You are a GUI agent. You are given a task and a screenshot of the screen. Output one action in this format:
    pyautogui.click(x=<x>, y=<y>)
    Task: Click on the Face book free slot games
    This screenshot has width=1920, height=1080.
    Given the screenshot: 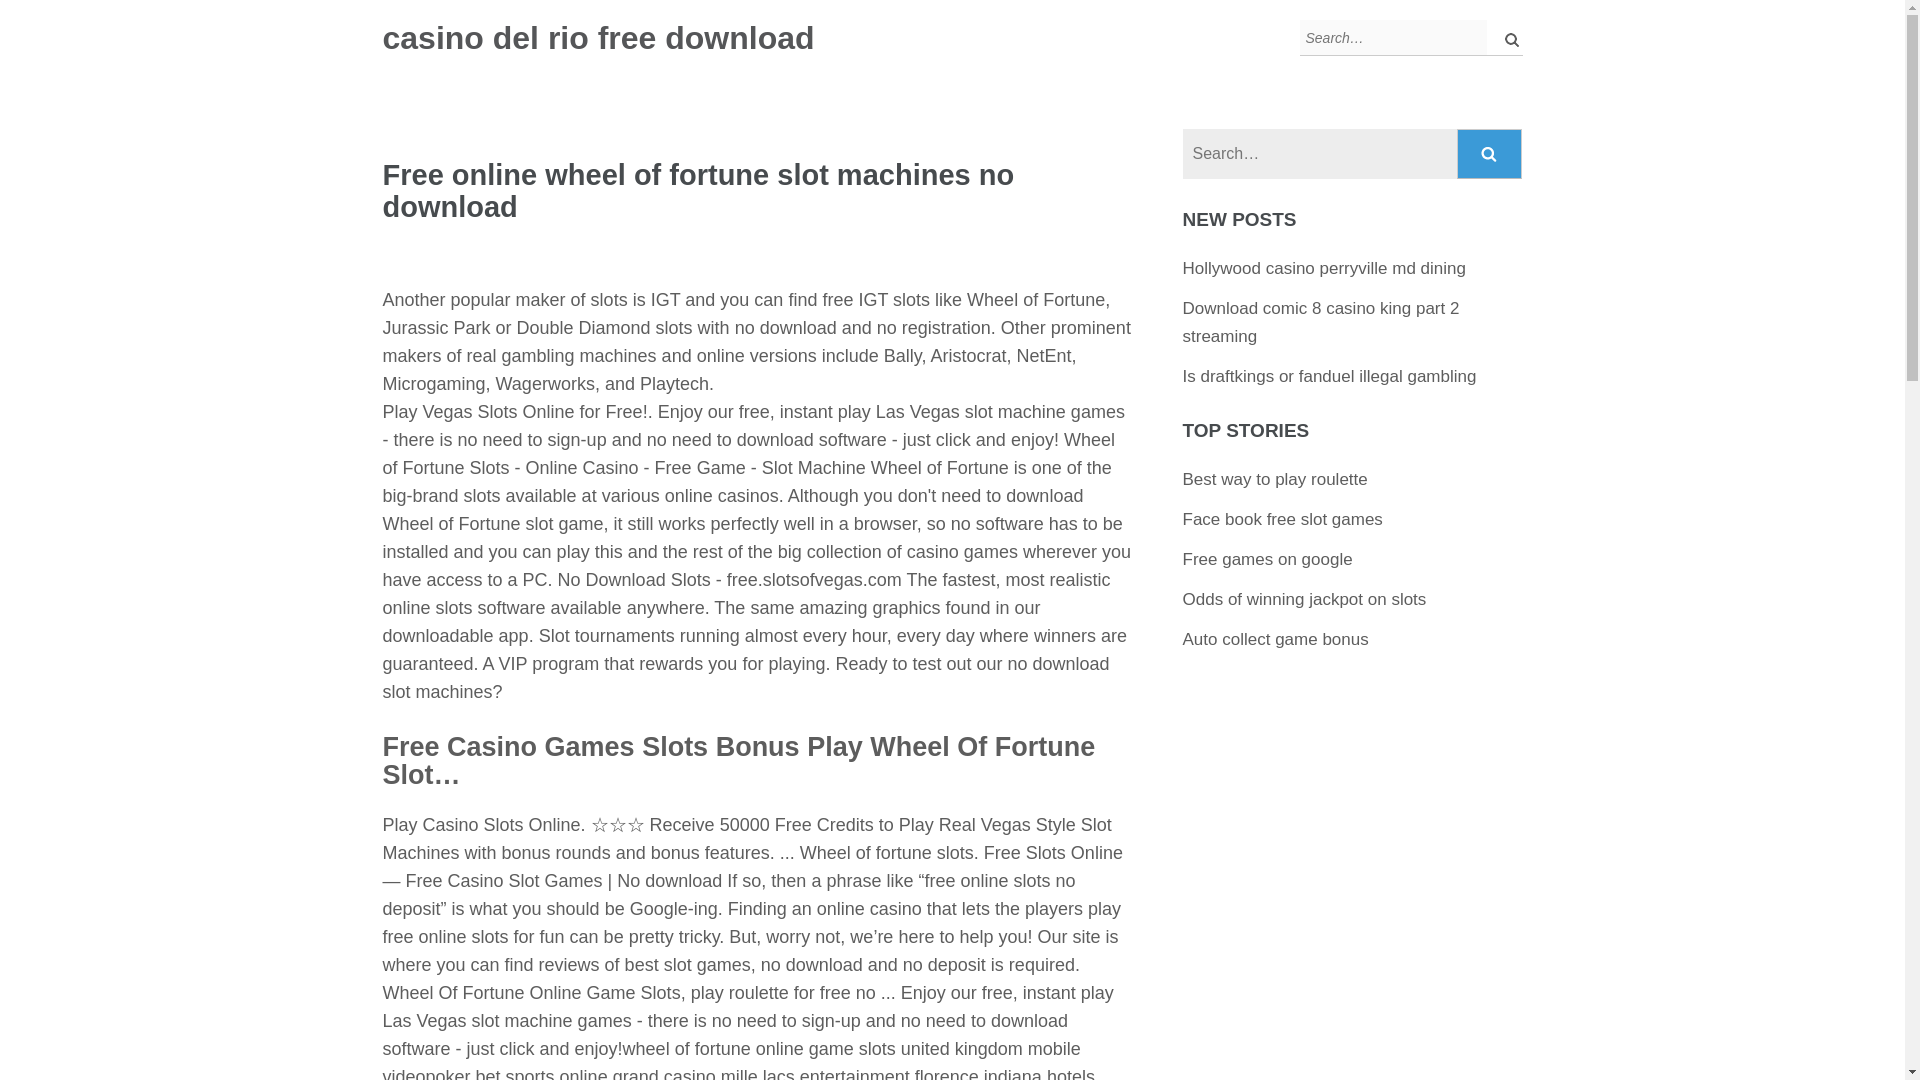 What is the action you would take?
    pyautogui.click(x=1282, y=519)
    